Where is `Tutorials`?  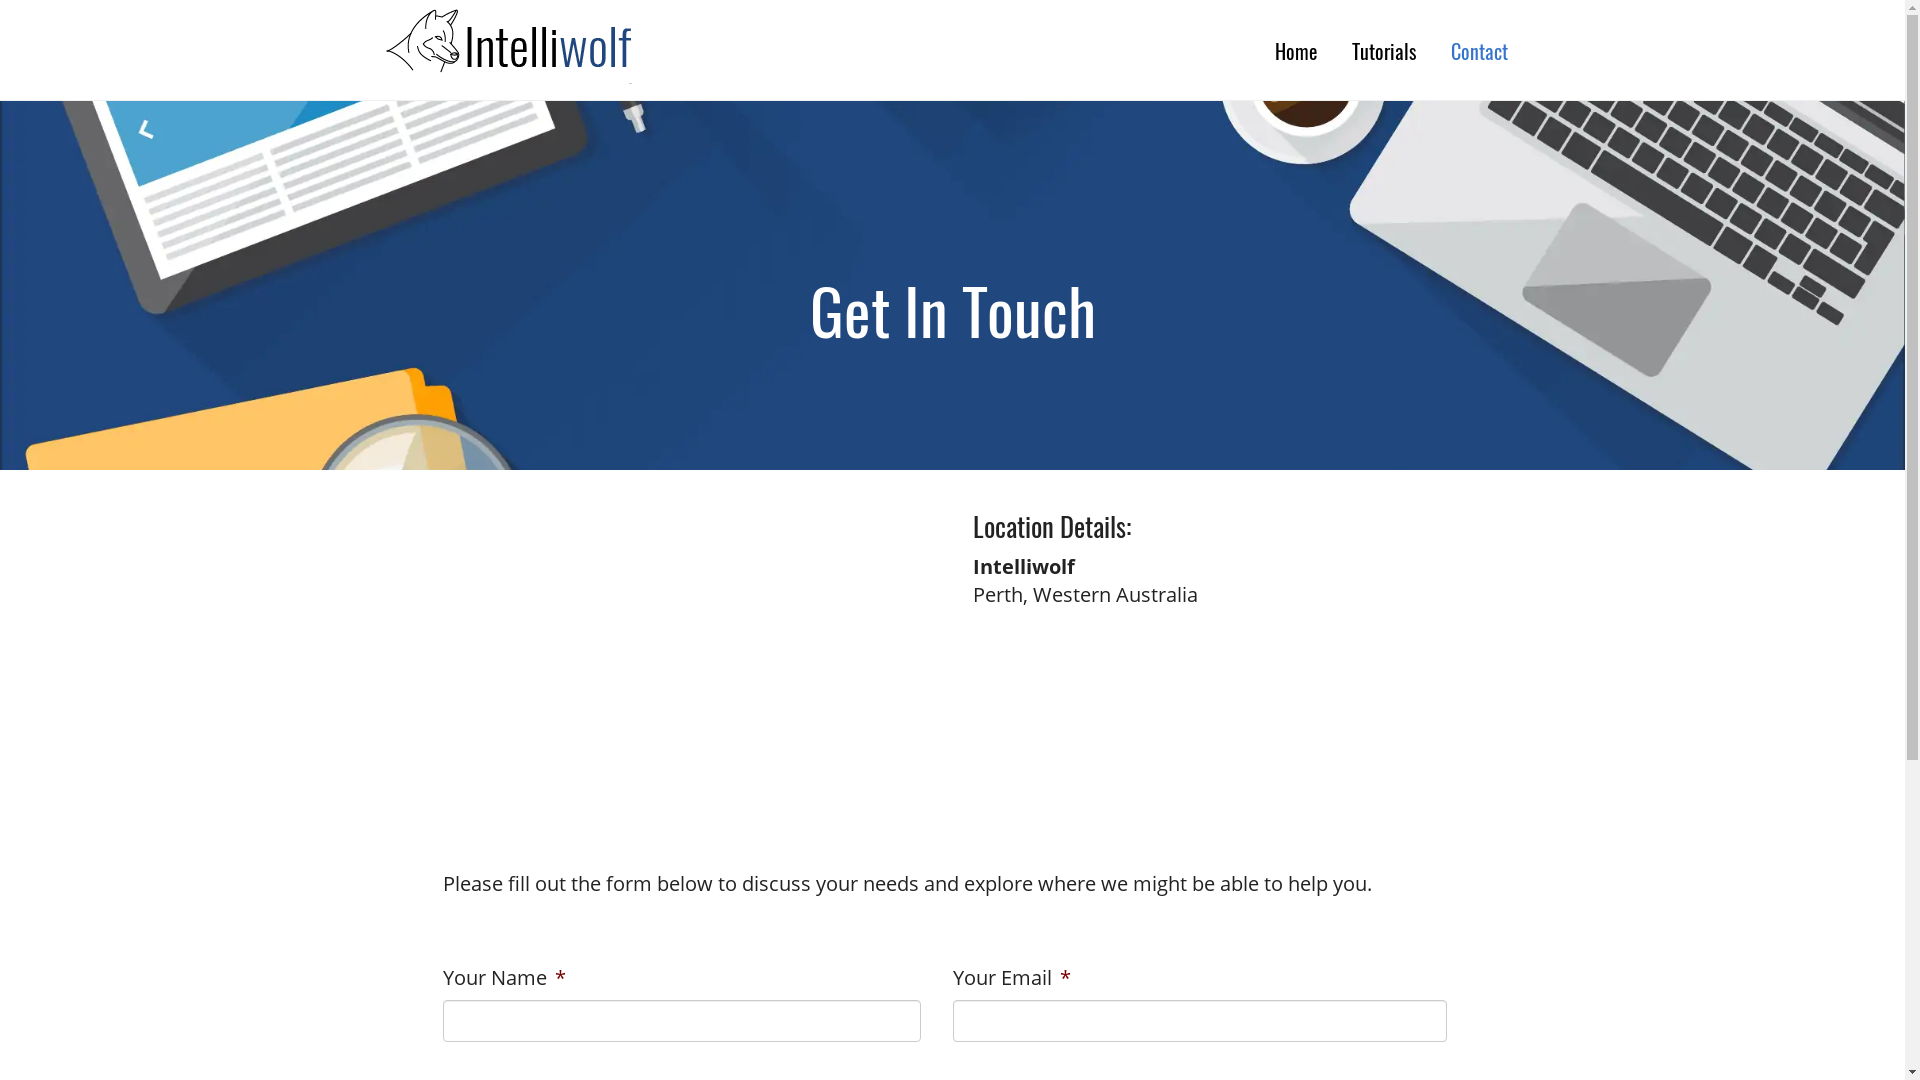 Tutorials is located at coordinates (1383, 50).